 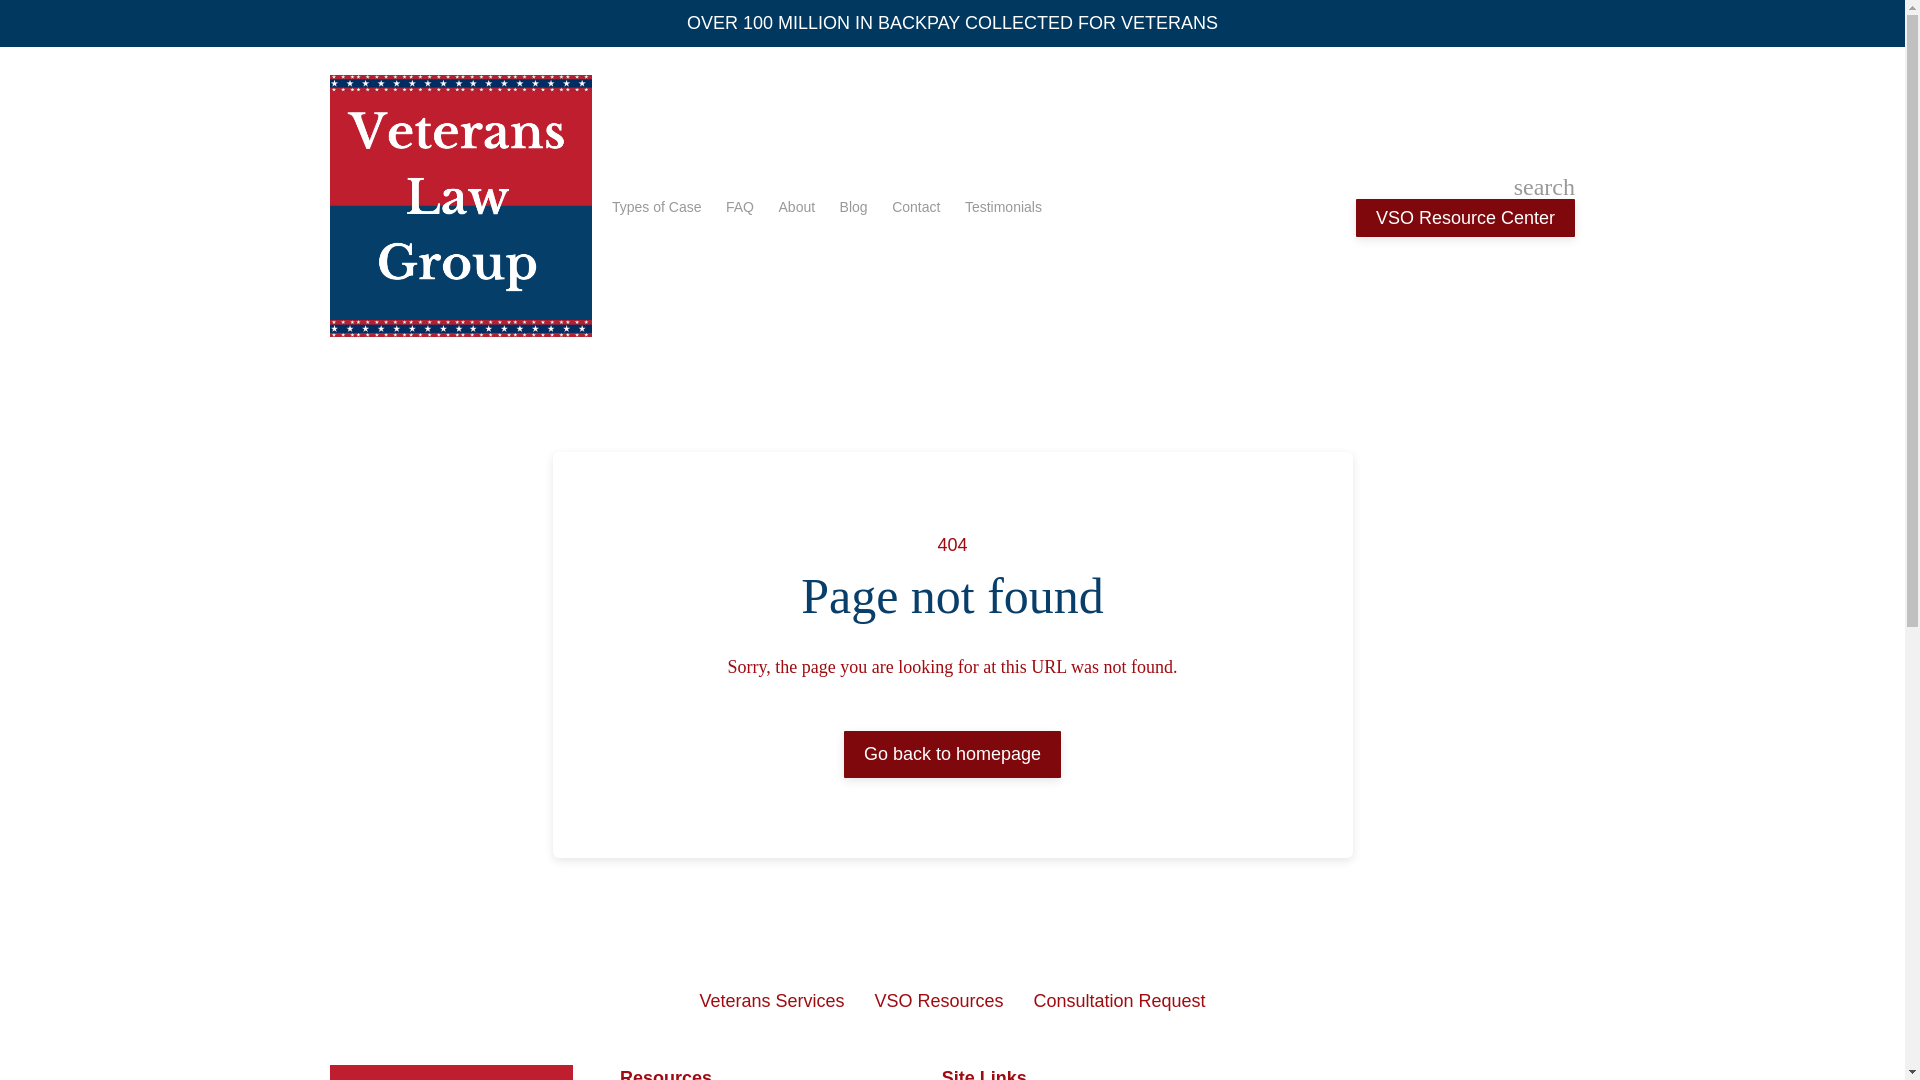 What do you see at coordinates (770, 1072) in the screenshot?
I see `Resources` at bounding box center [770, 1072].